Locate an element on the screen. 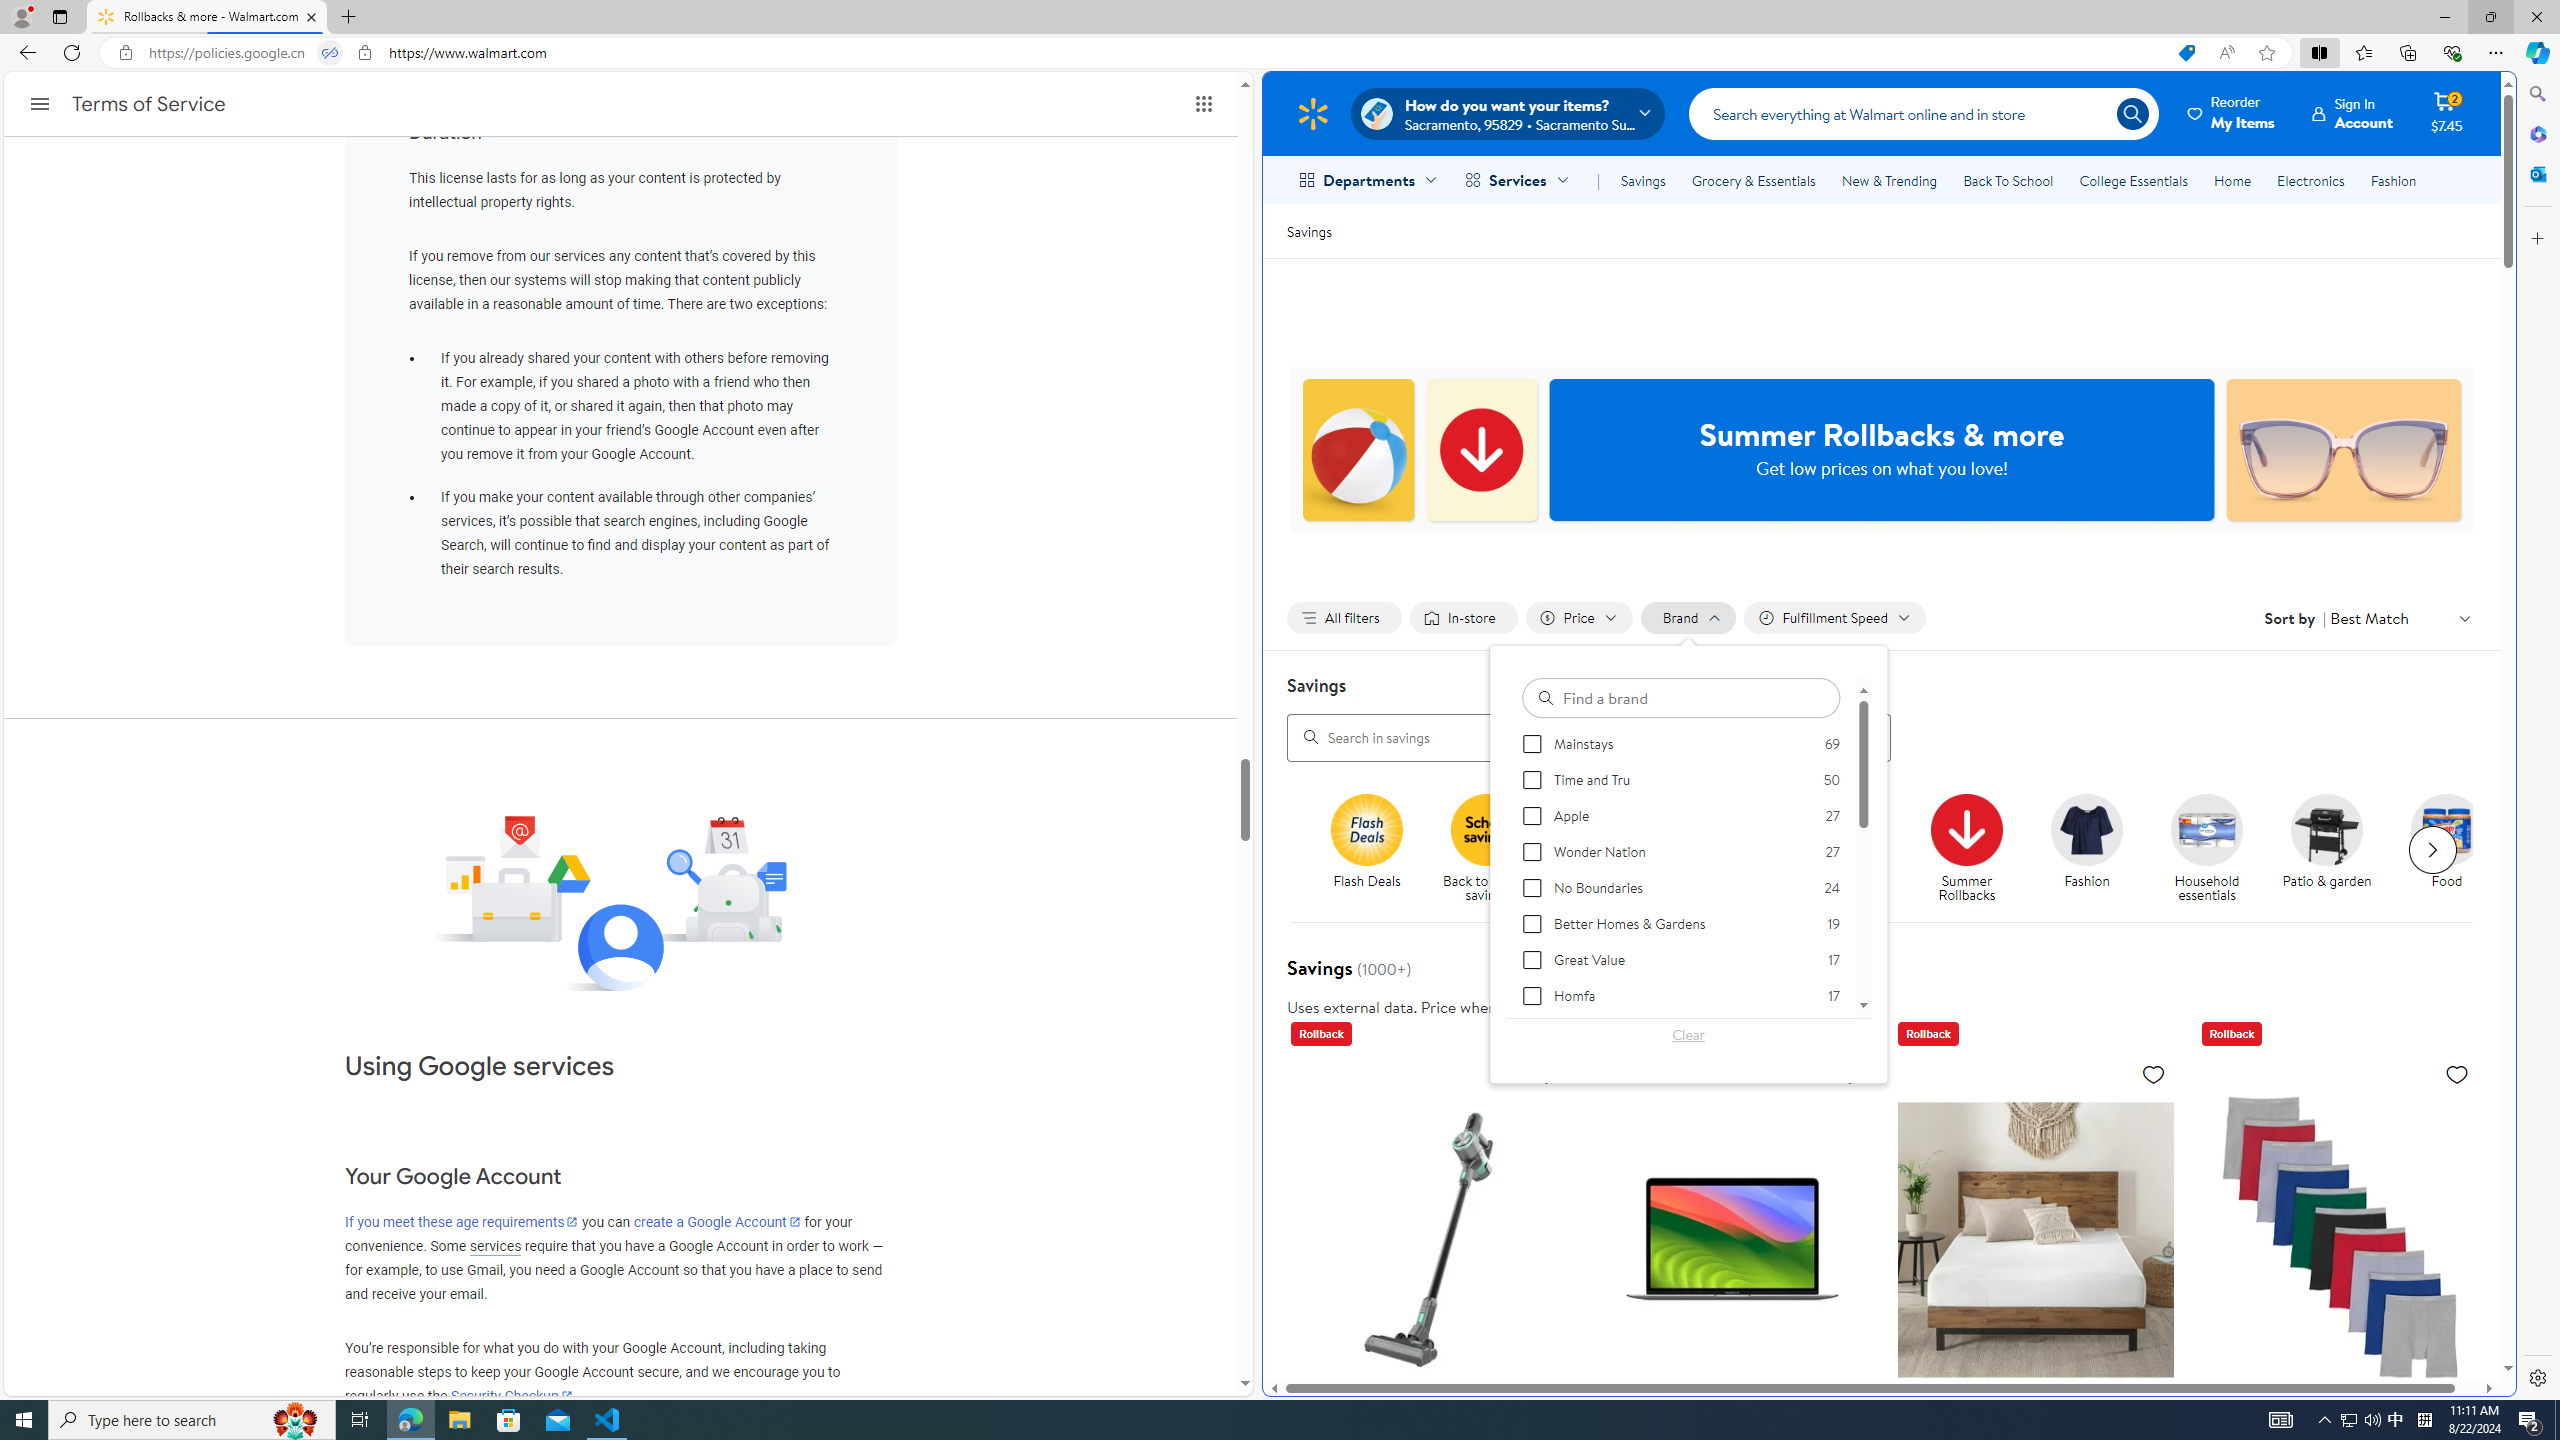  Reorder My Items is located at coordinates (2232, 113).